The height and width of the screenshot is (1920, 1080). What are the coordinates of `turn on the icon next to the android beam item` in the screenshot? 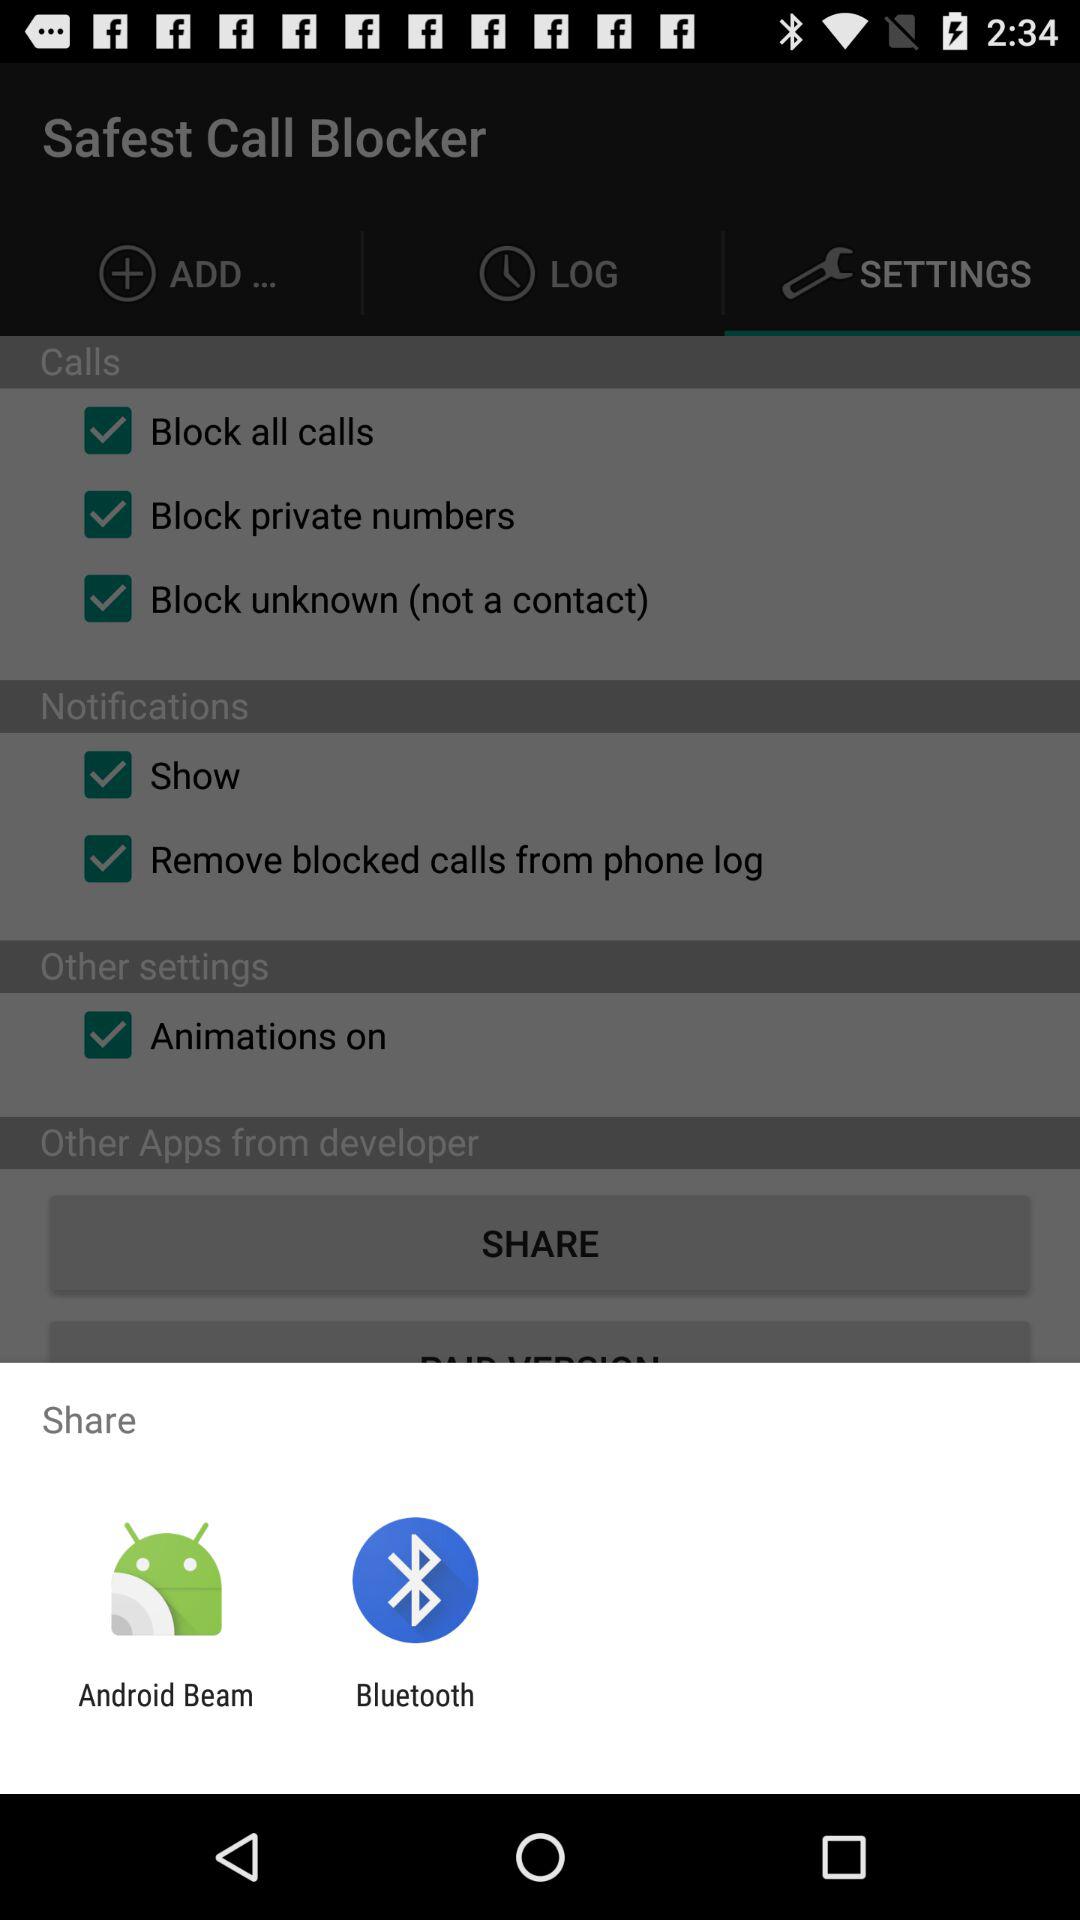 It's located at (414, 1712).